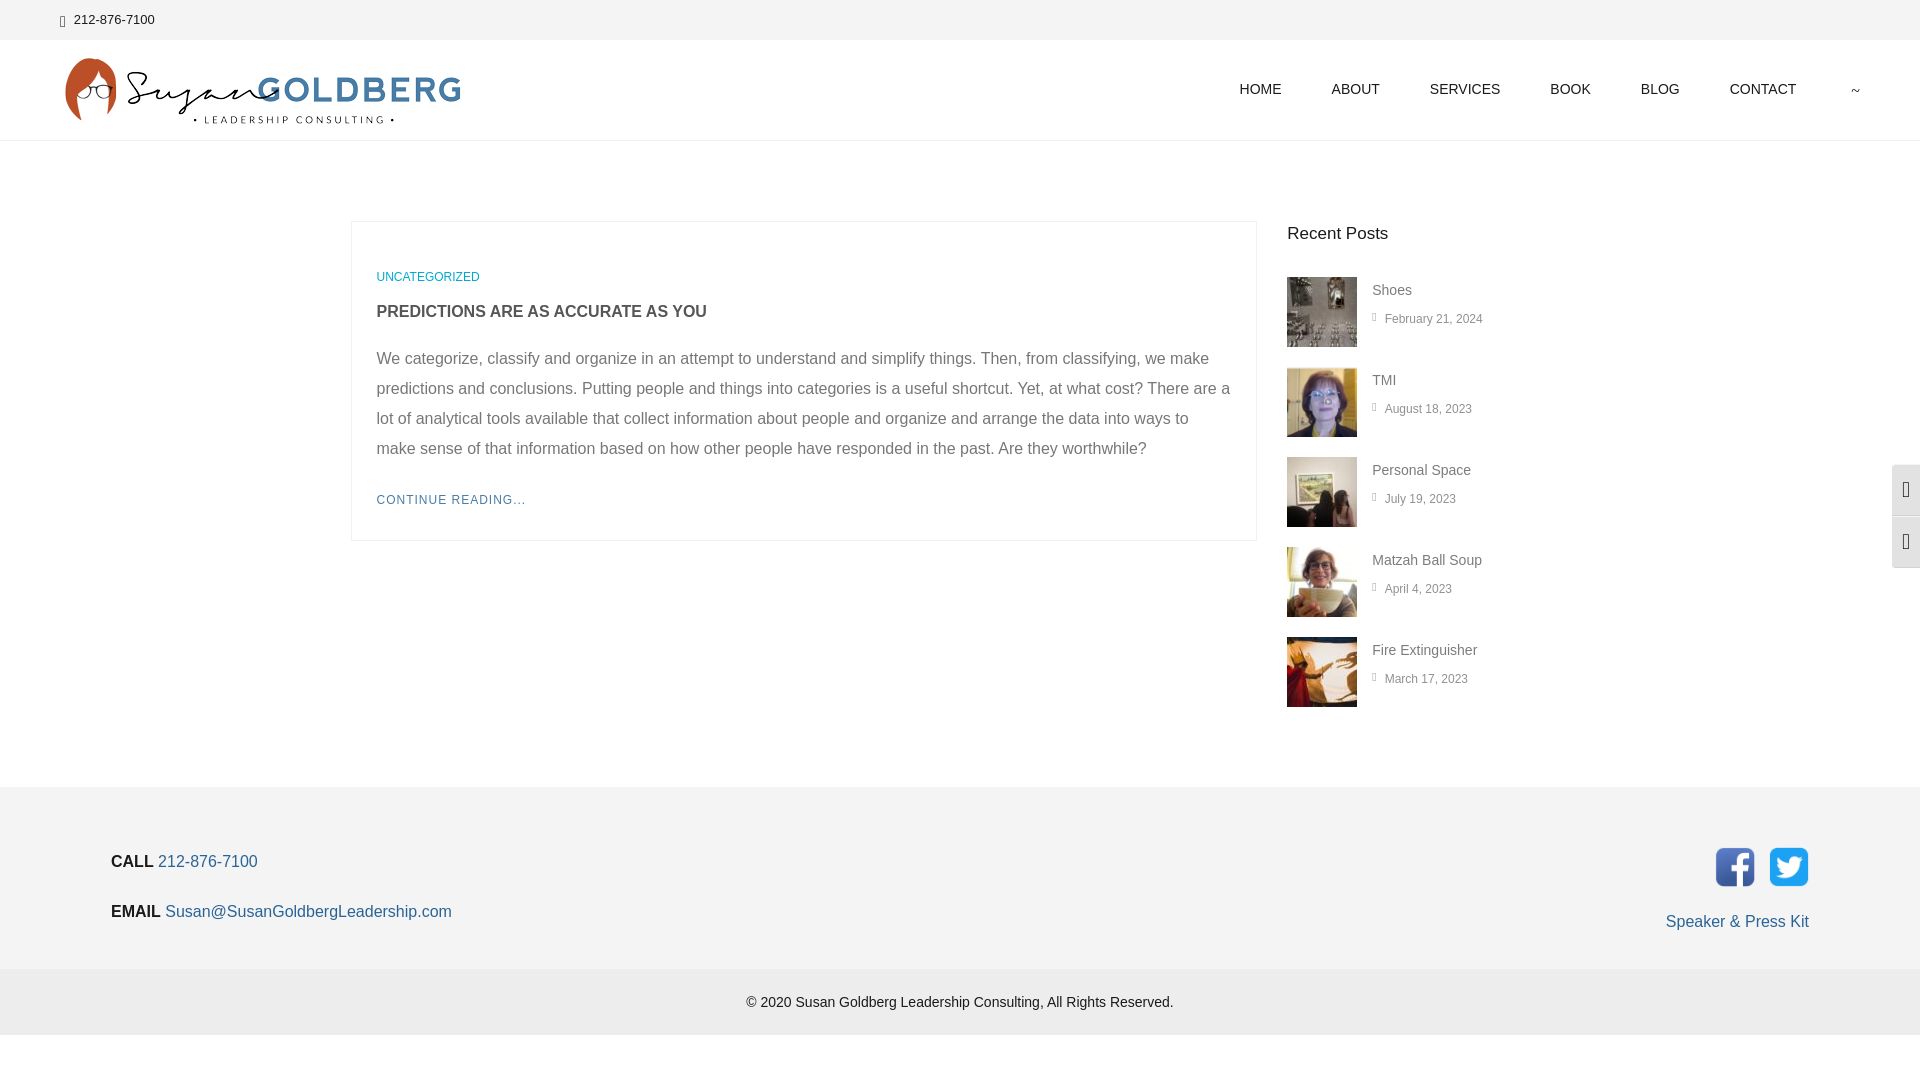  I want to click on UNCATEGORIZED, so click(427, 277).